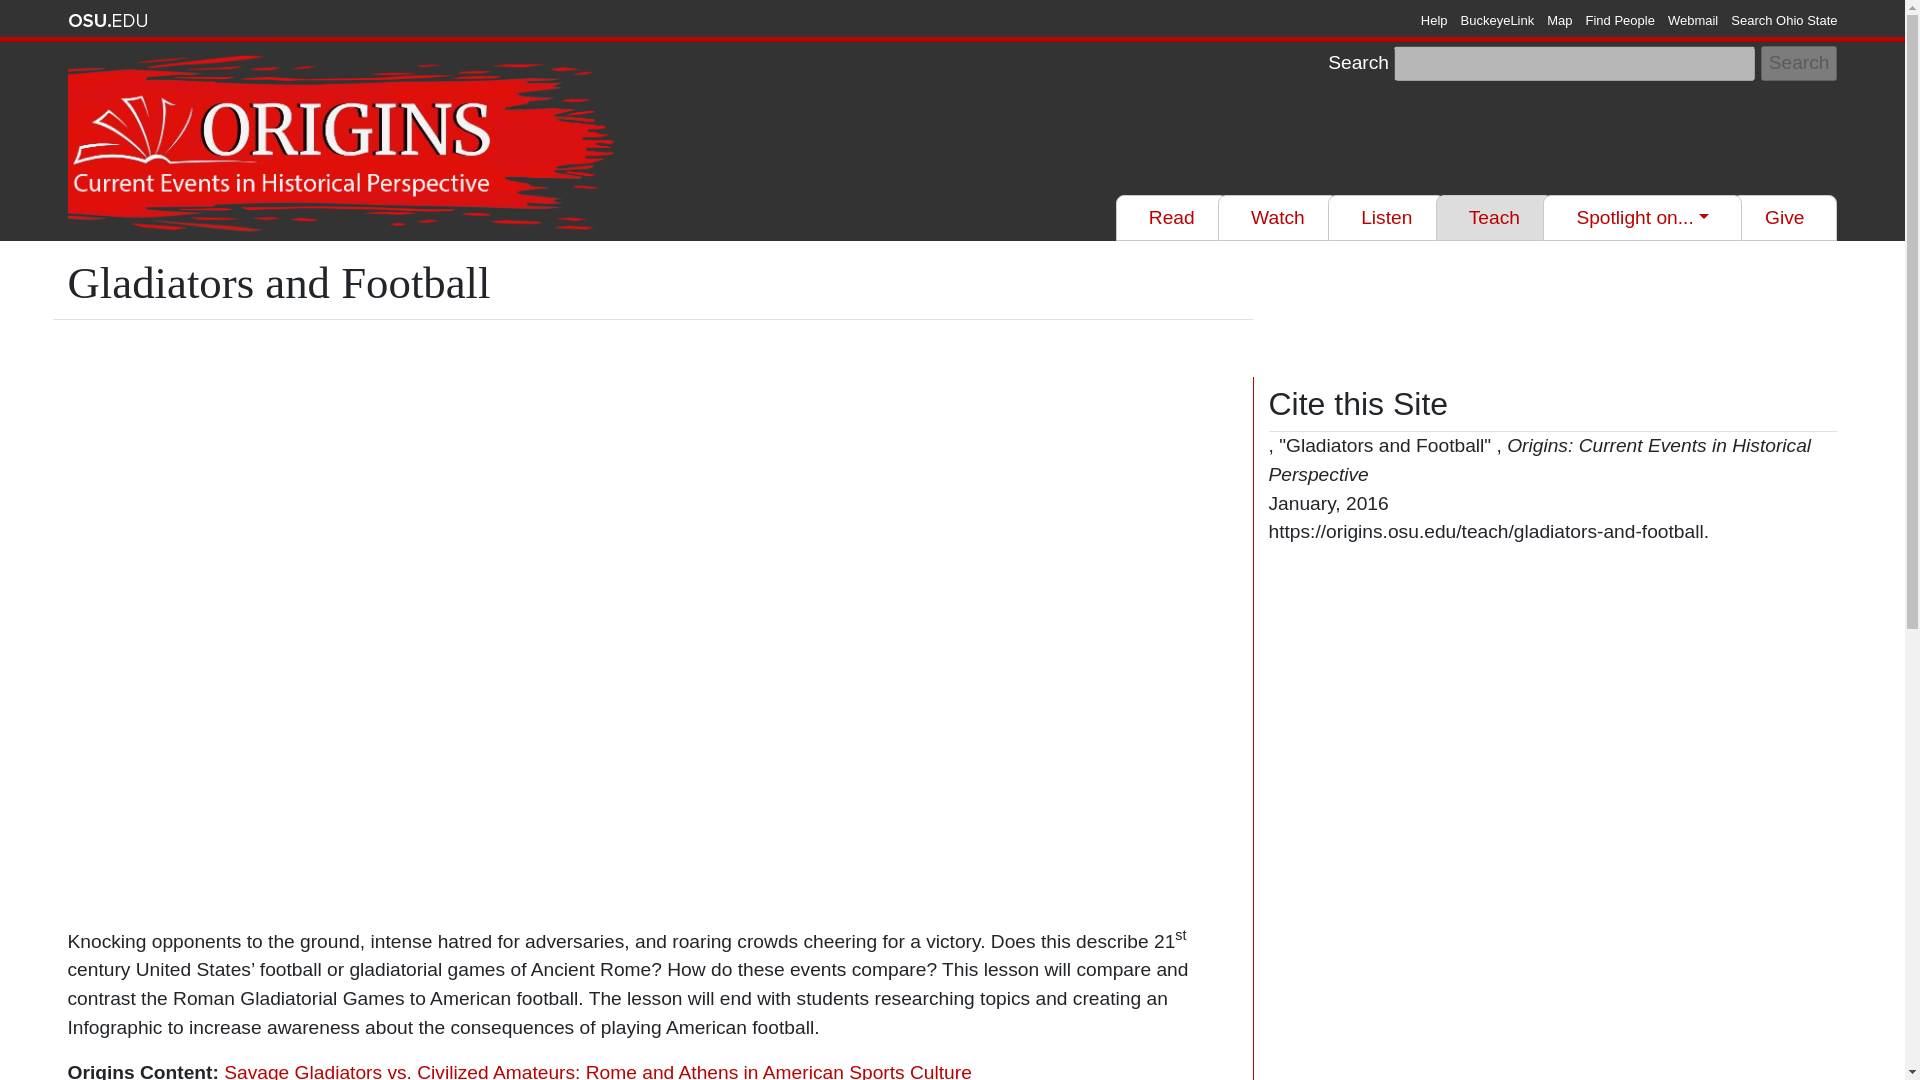  I want to click on Teach, so click(1494, 218).